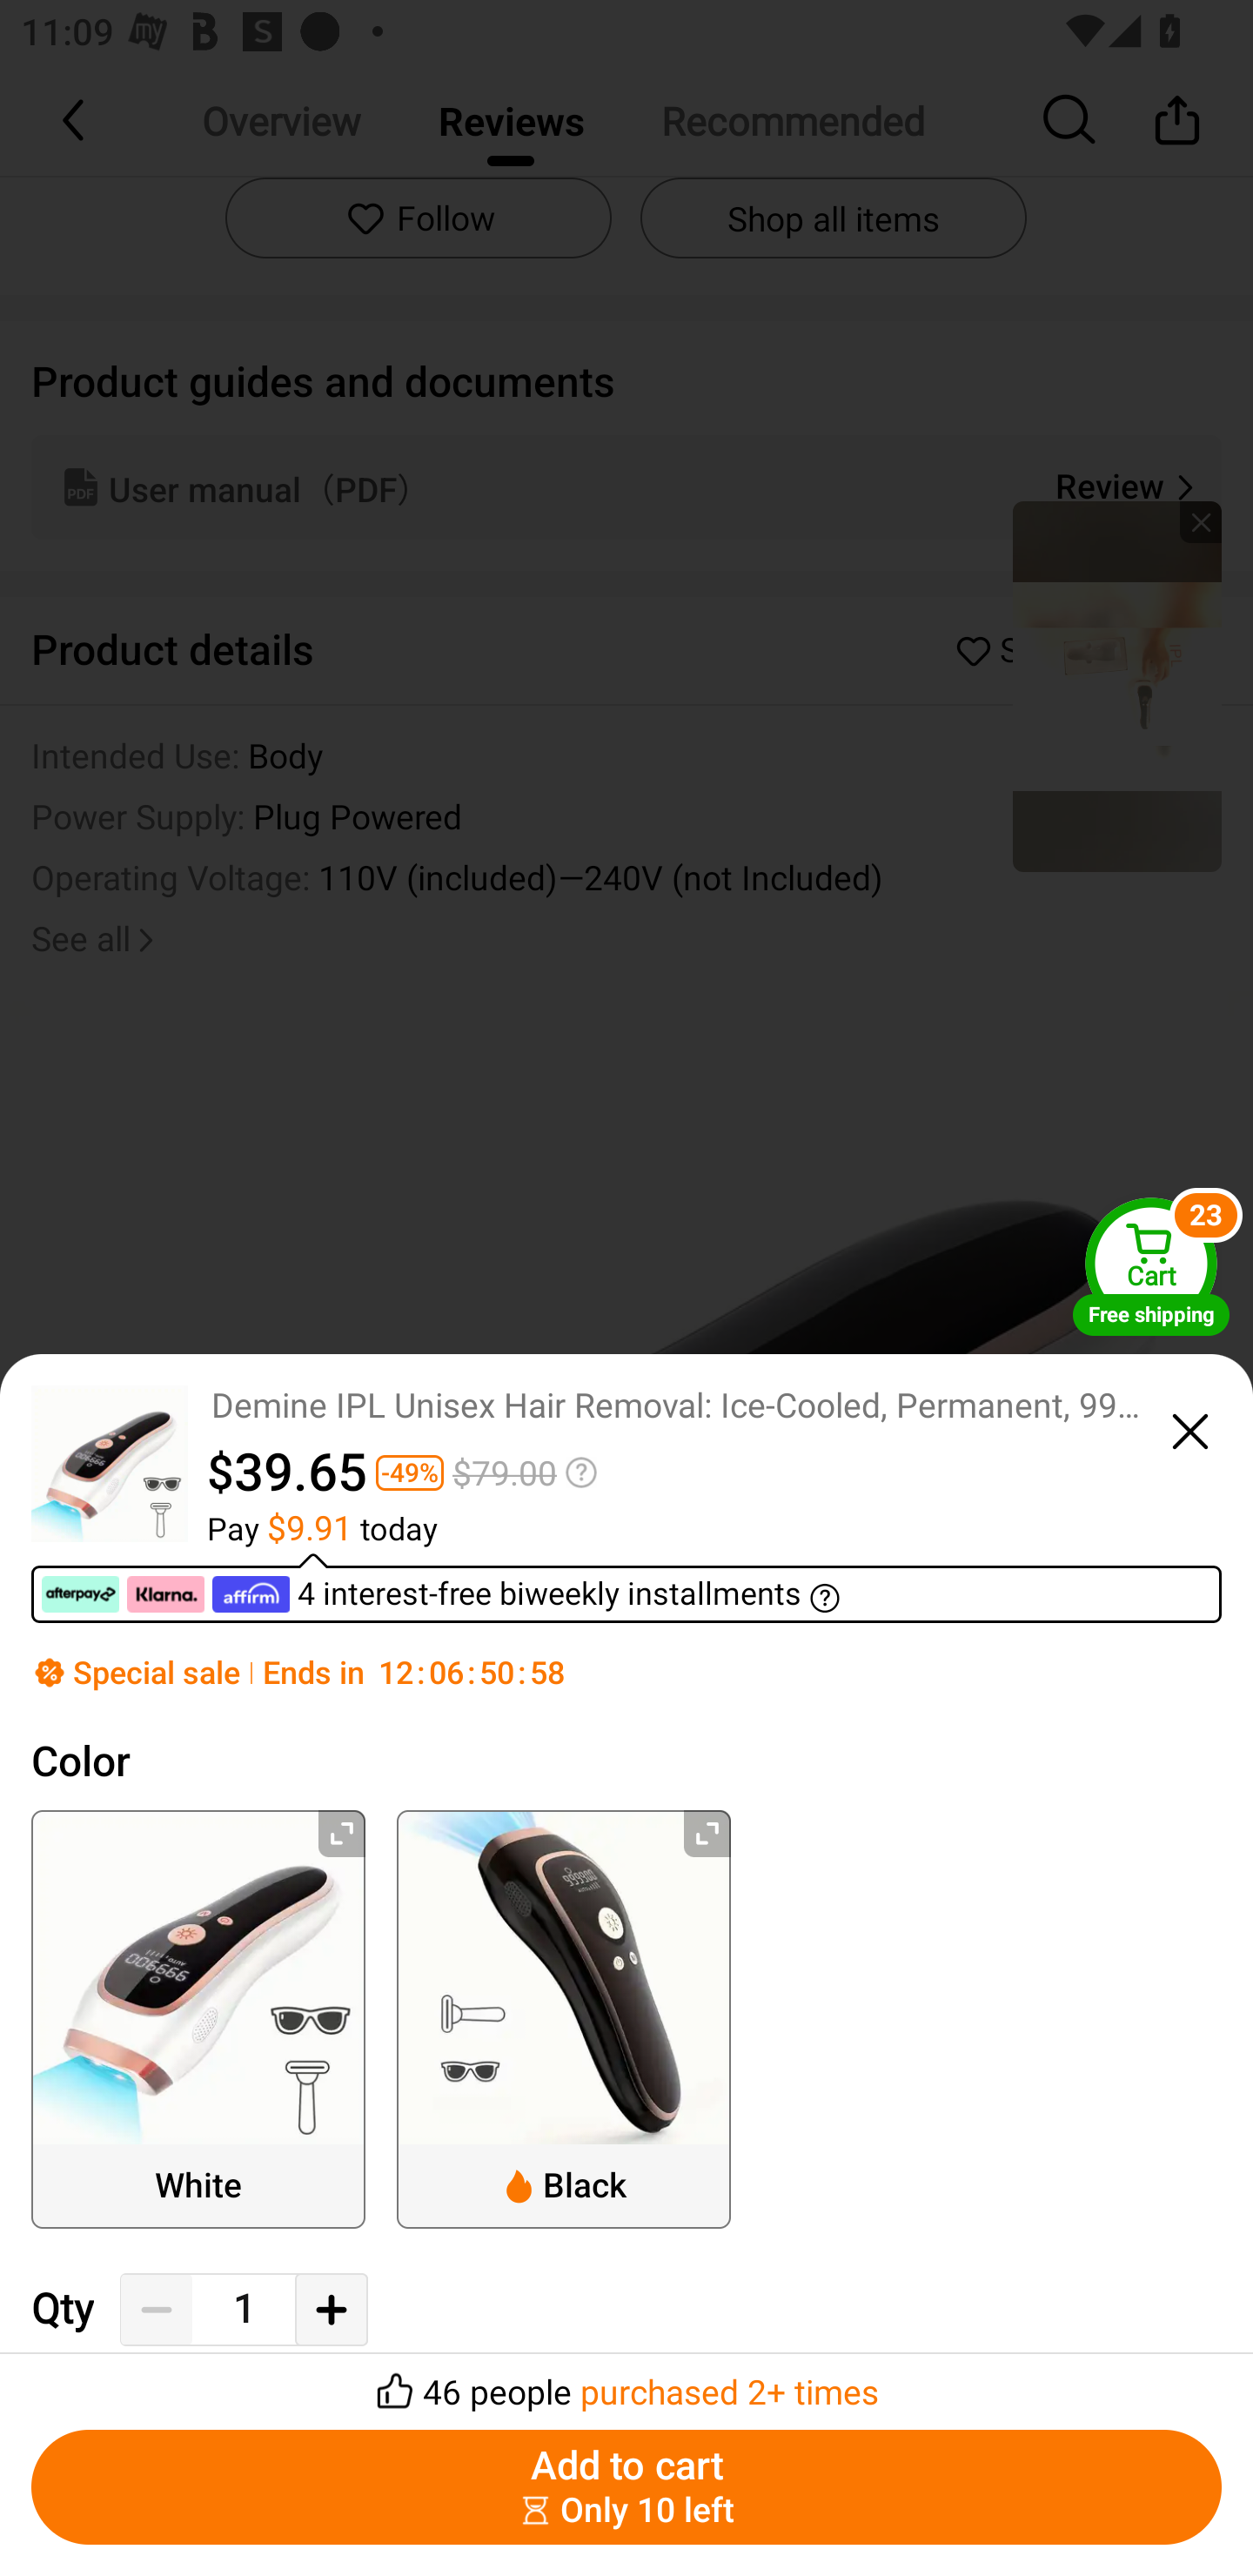  Describe the element at coordinates (1151, 1265) in the screenshot. I see `Cart Free shipping Cart` at that location.